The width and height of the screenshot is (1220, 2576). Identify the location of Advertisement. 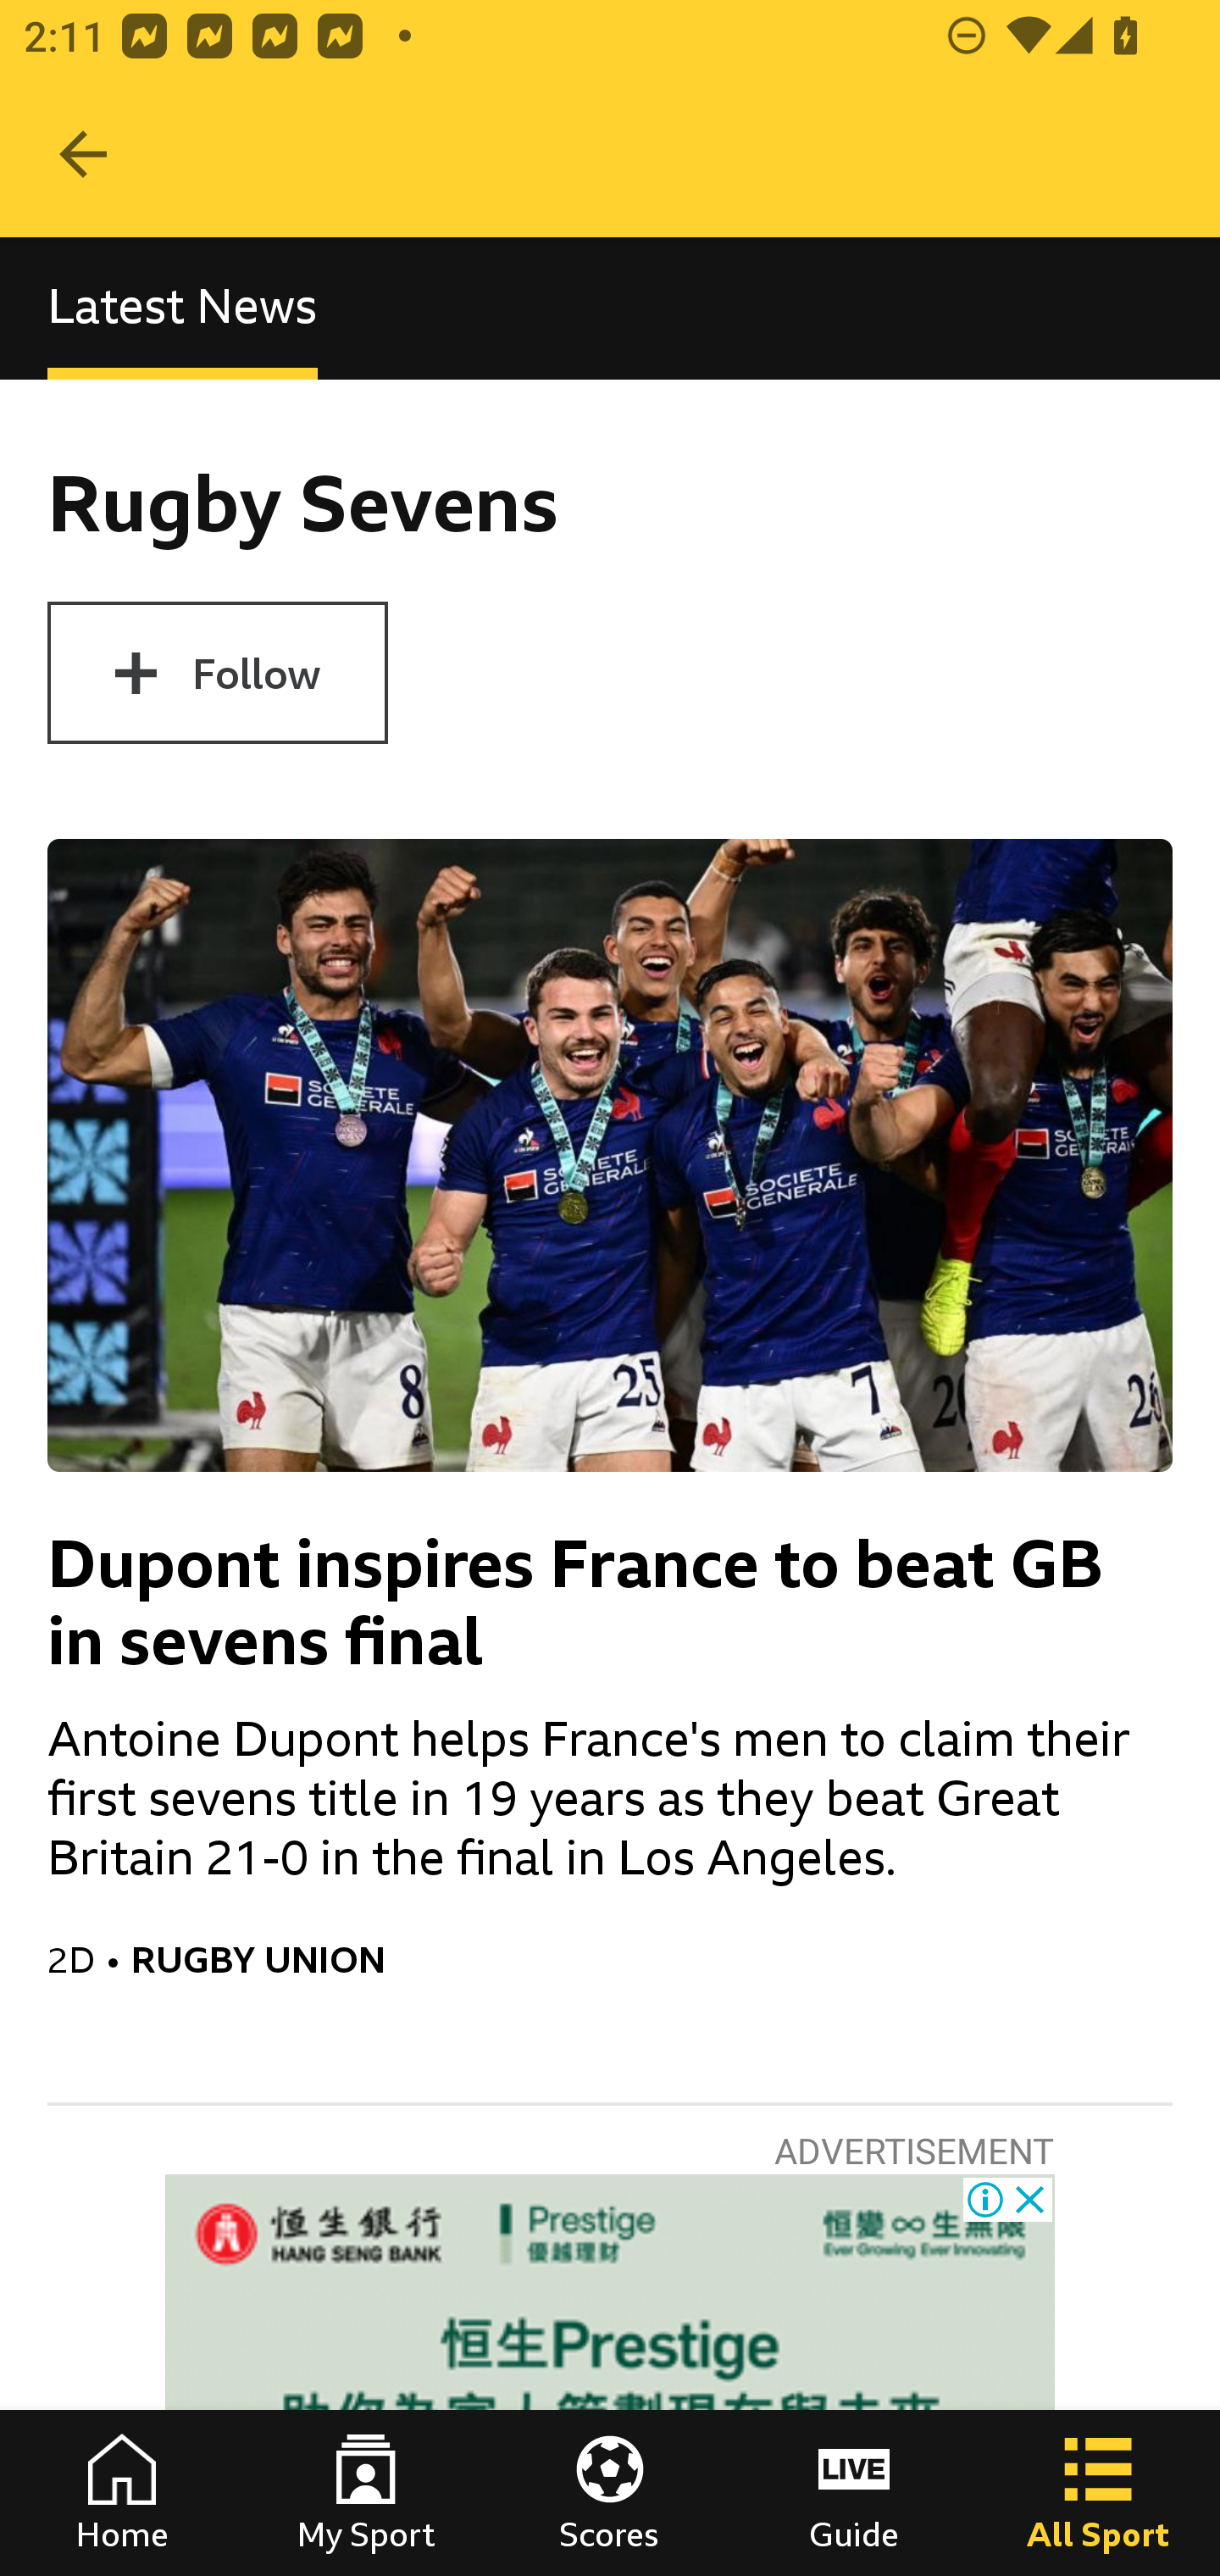
(610, 2374).